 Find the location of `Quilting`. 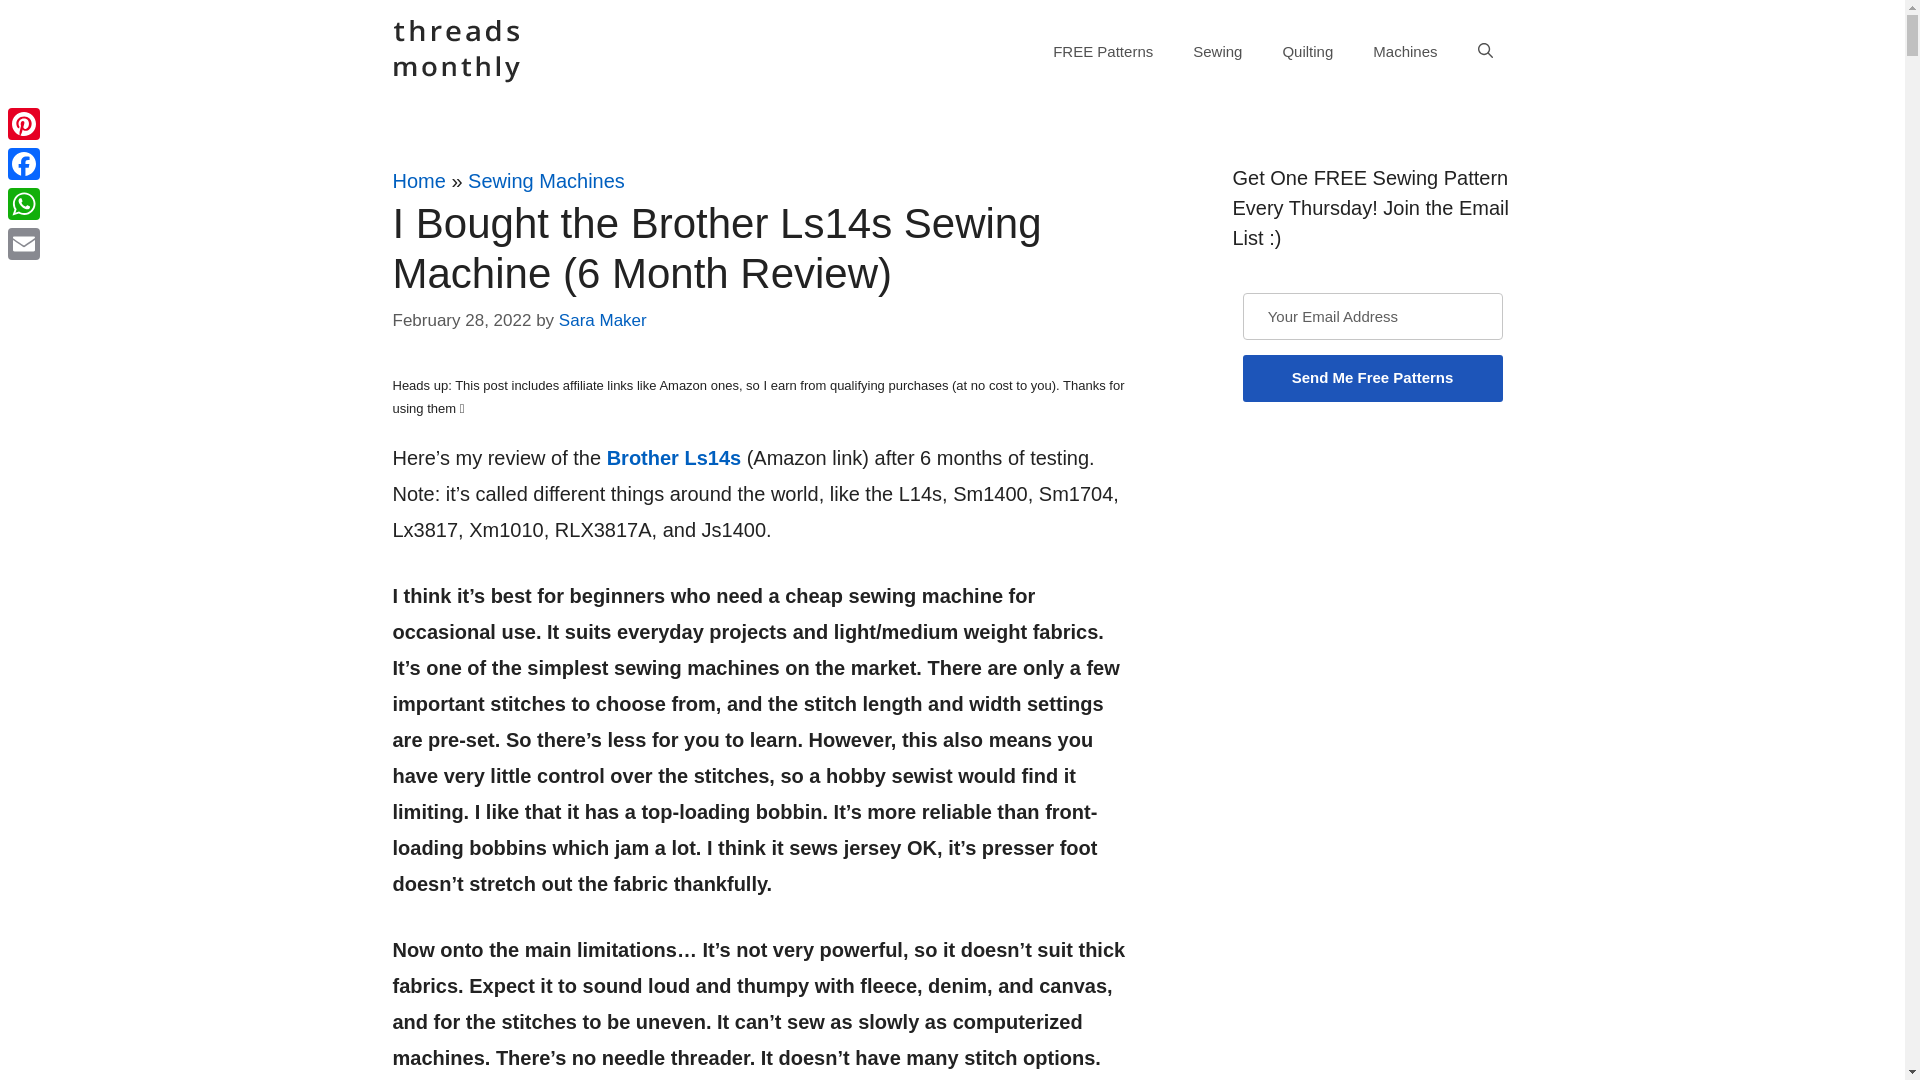

Quilting is located at coordinates (1307, 52).